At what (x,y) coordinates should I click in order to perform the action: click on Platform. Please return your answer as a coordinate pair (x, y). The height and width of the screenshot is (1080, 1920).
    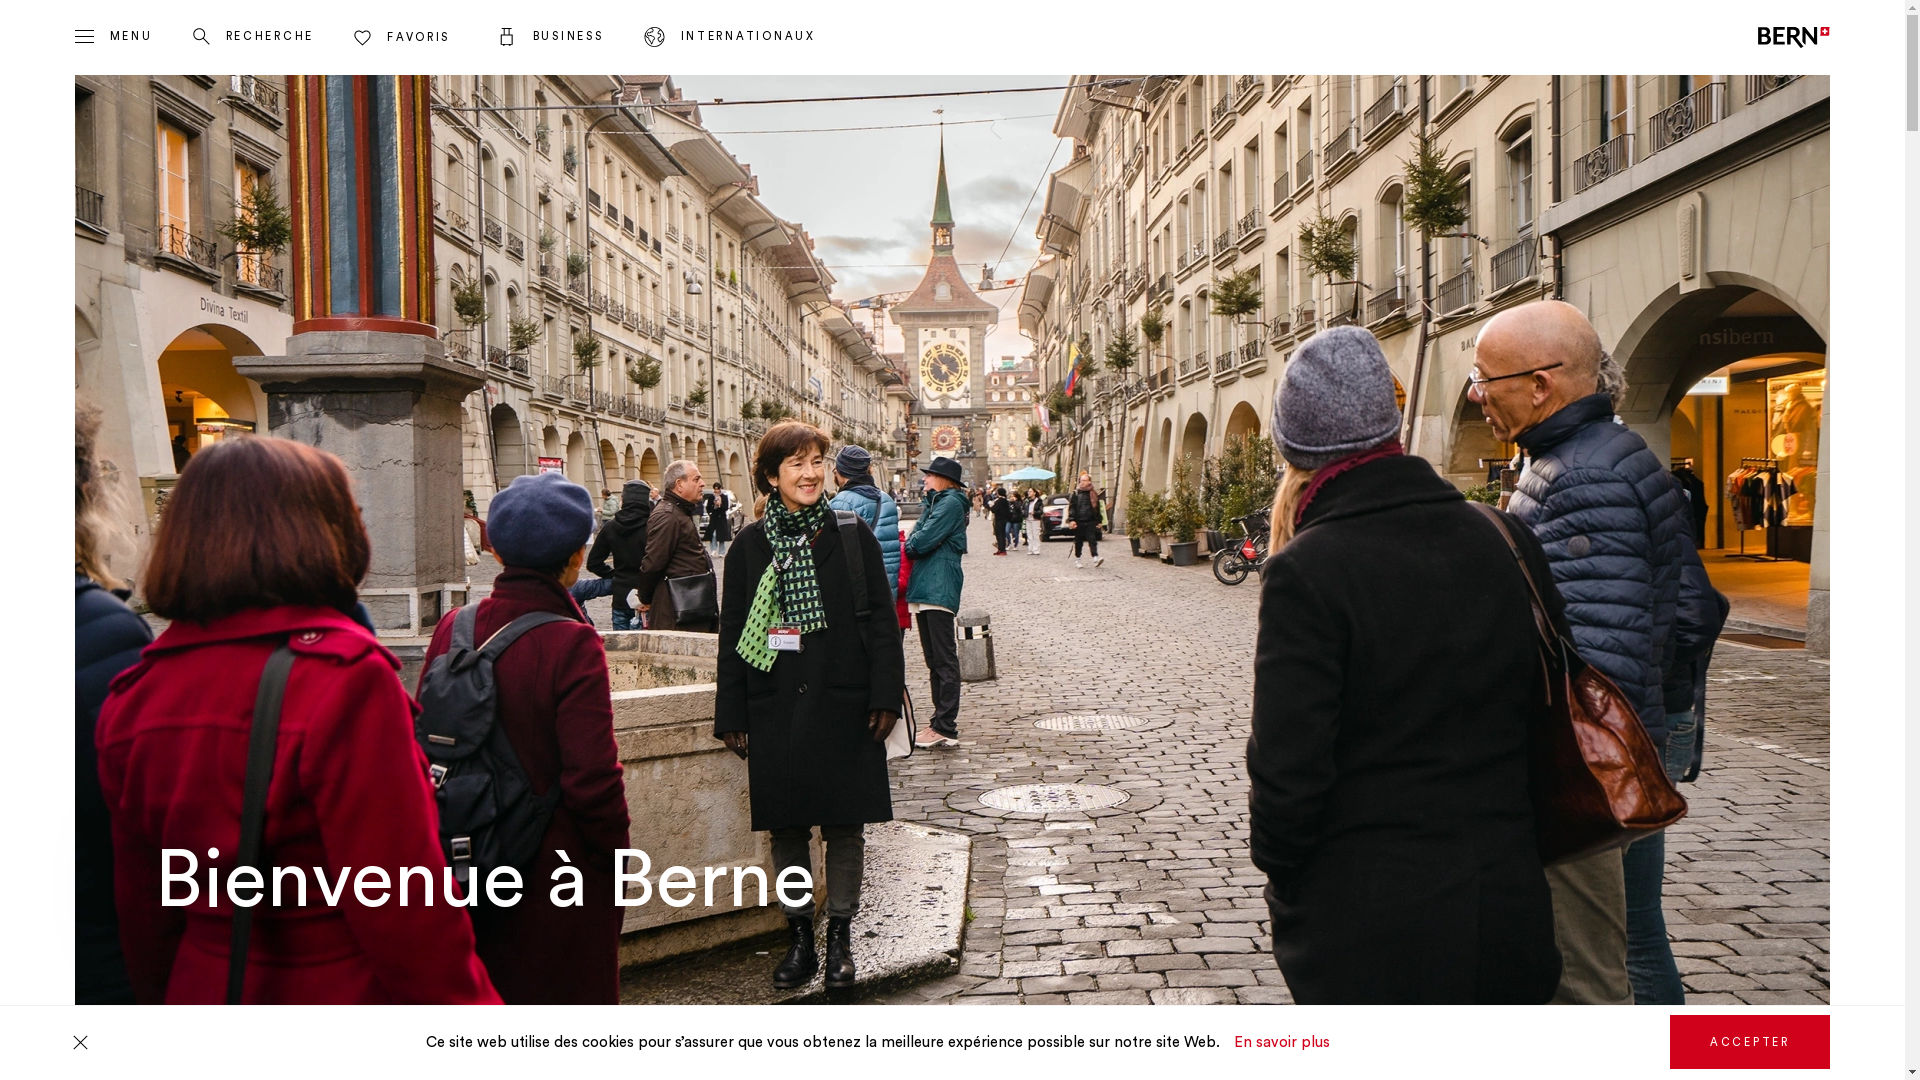
    Looking at the image, I should click on (660, 37).